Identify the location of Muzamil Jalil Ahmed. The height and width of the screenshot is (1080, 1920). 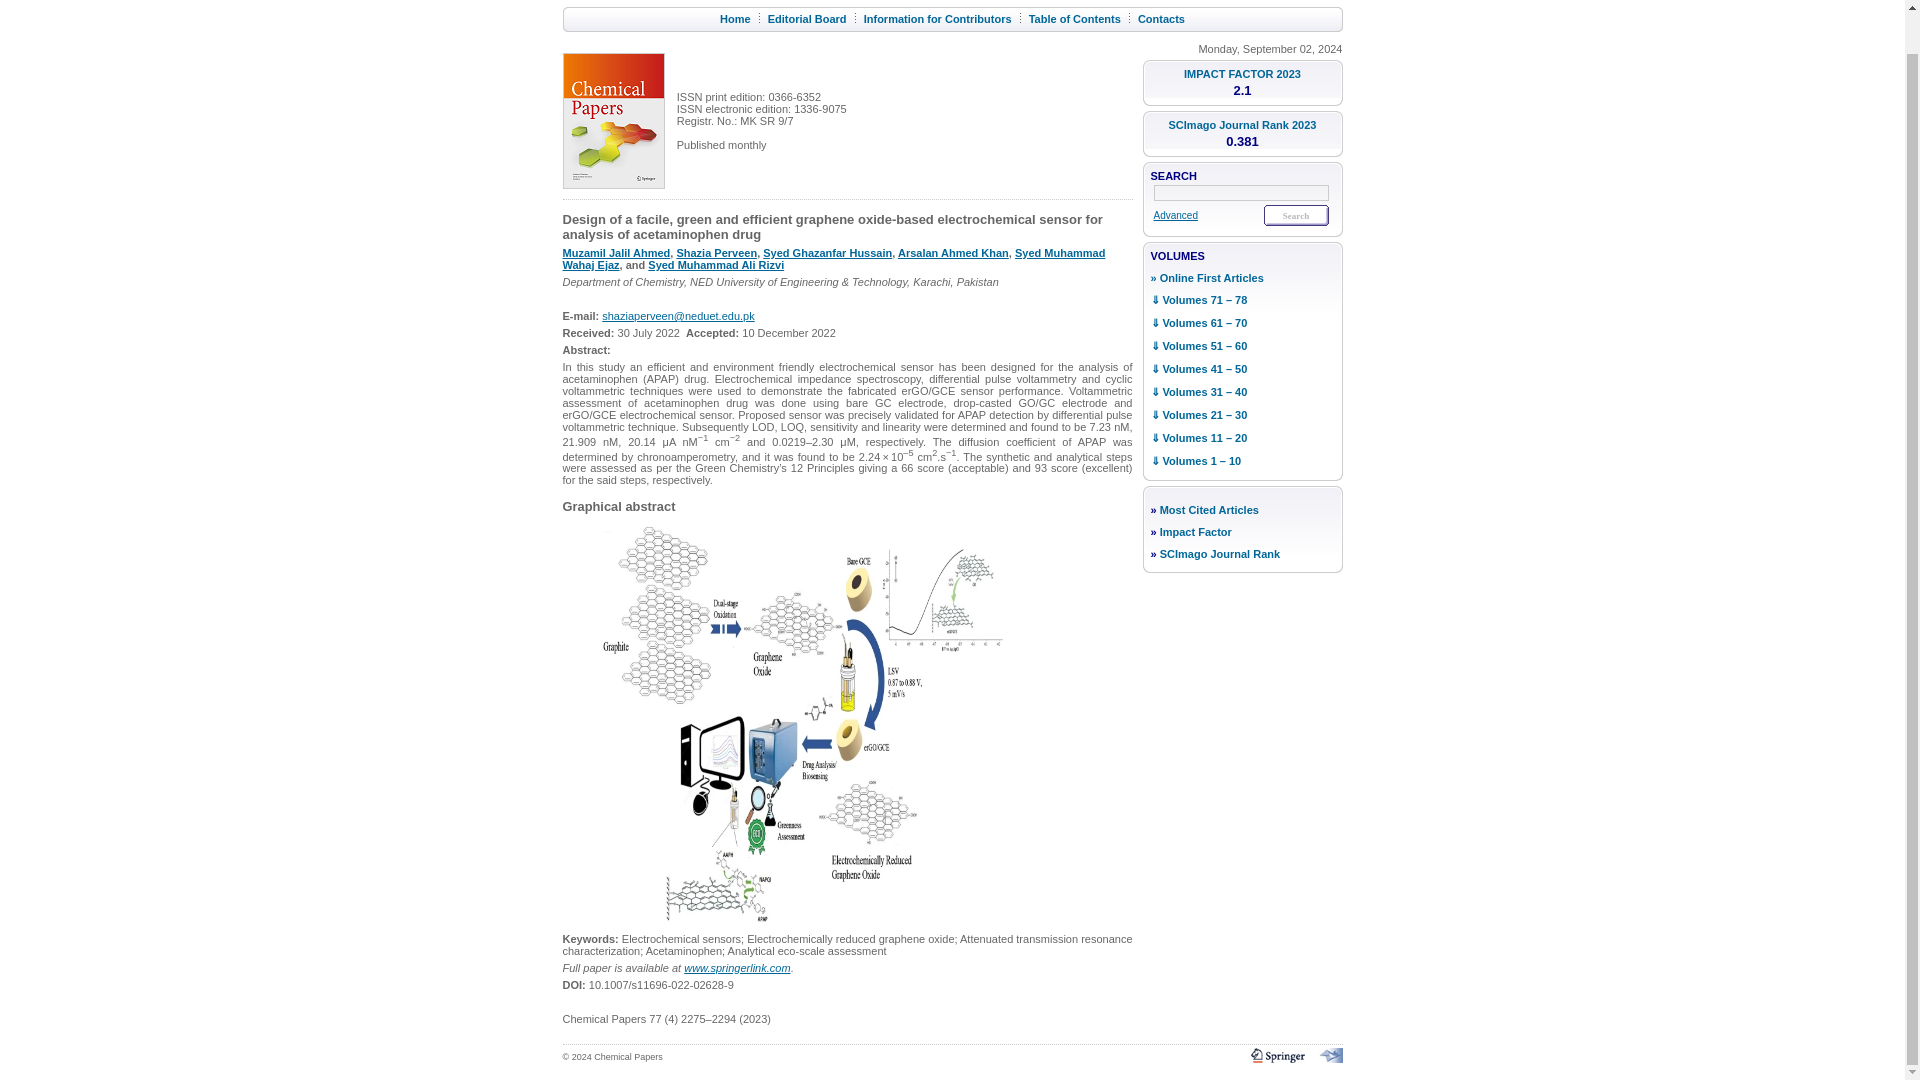
(616, 253).